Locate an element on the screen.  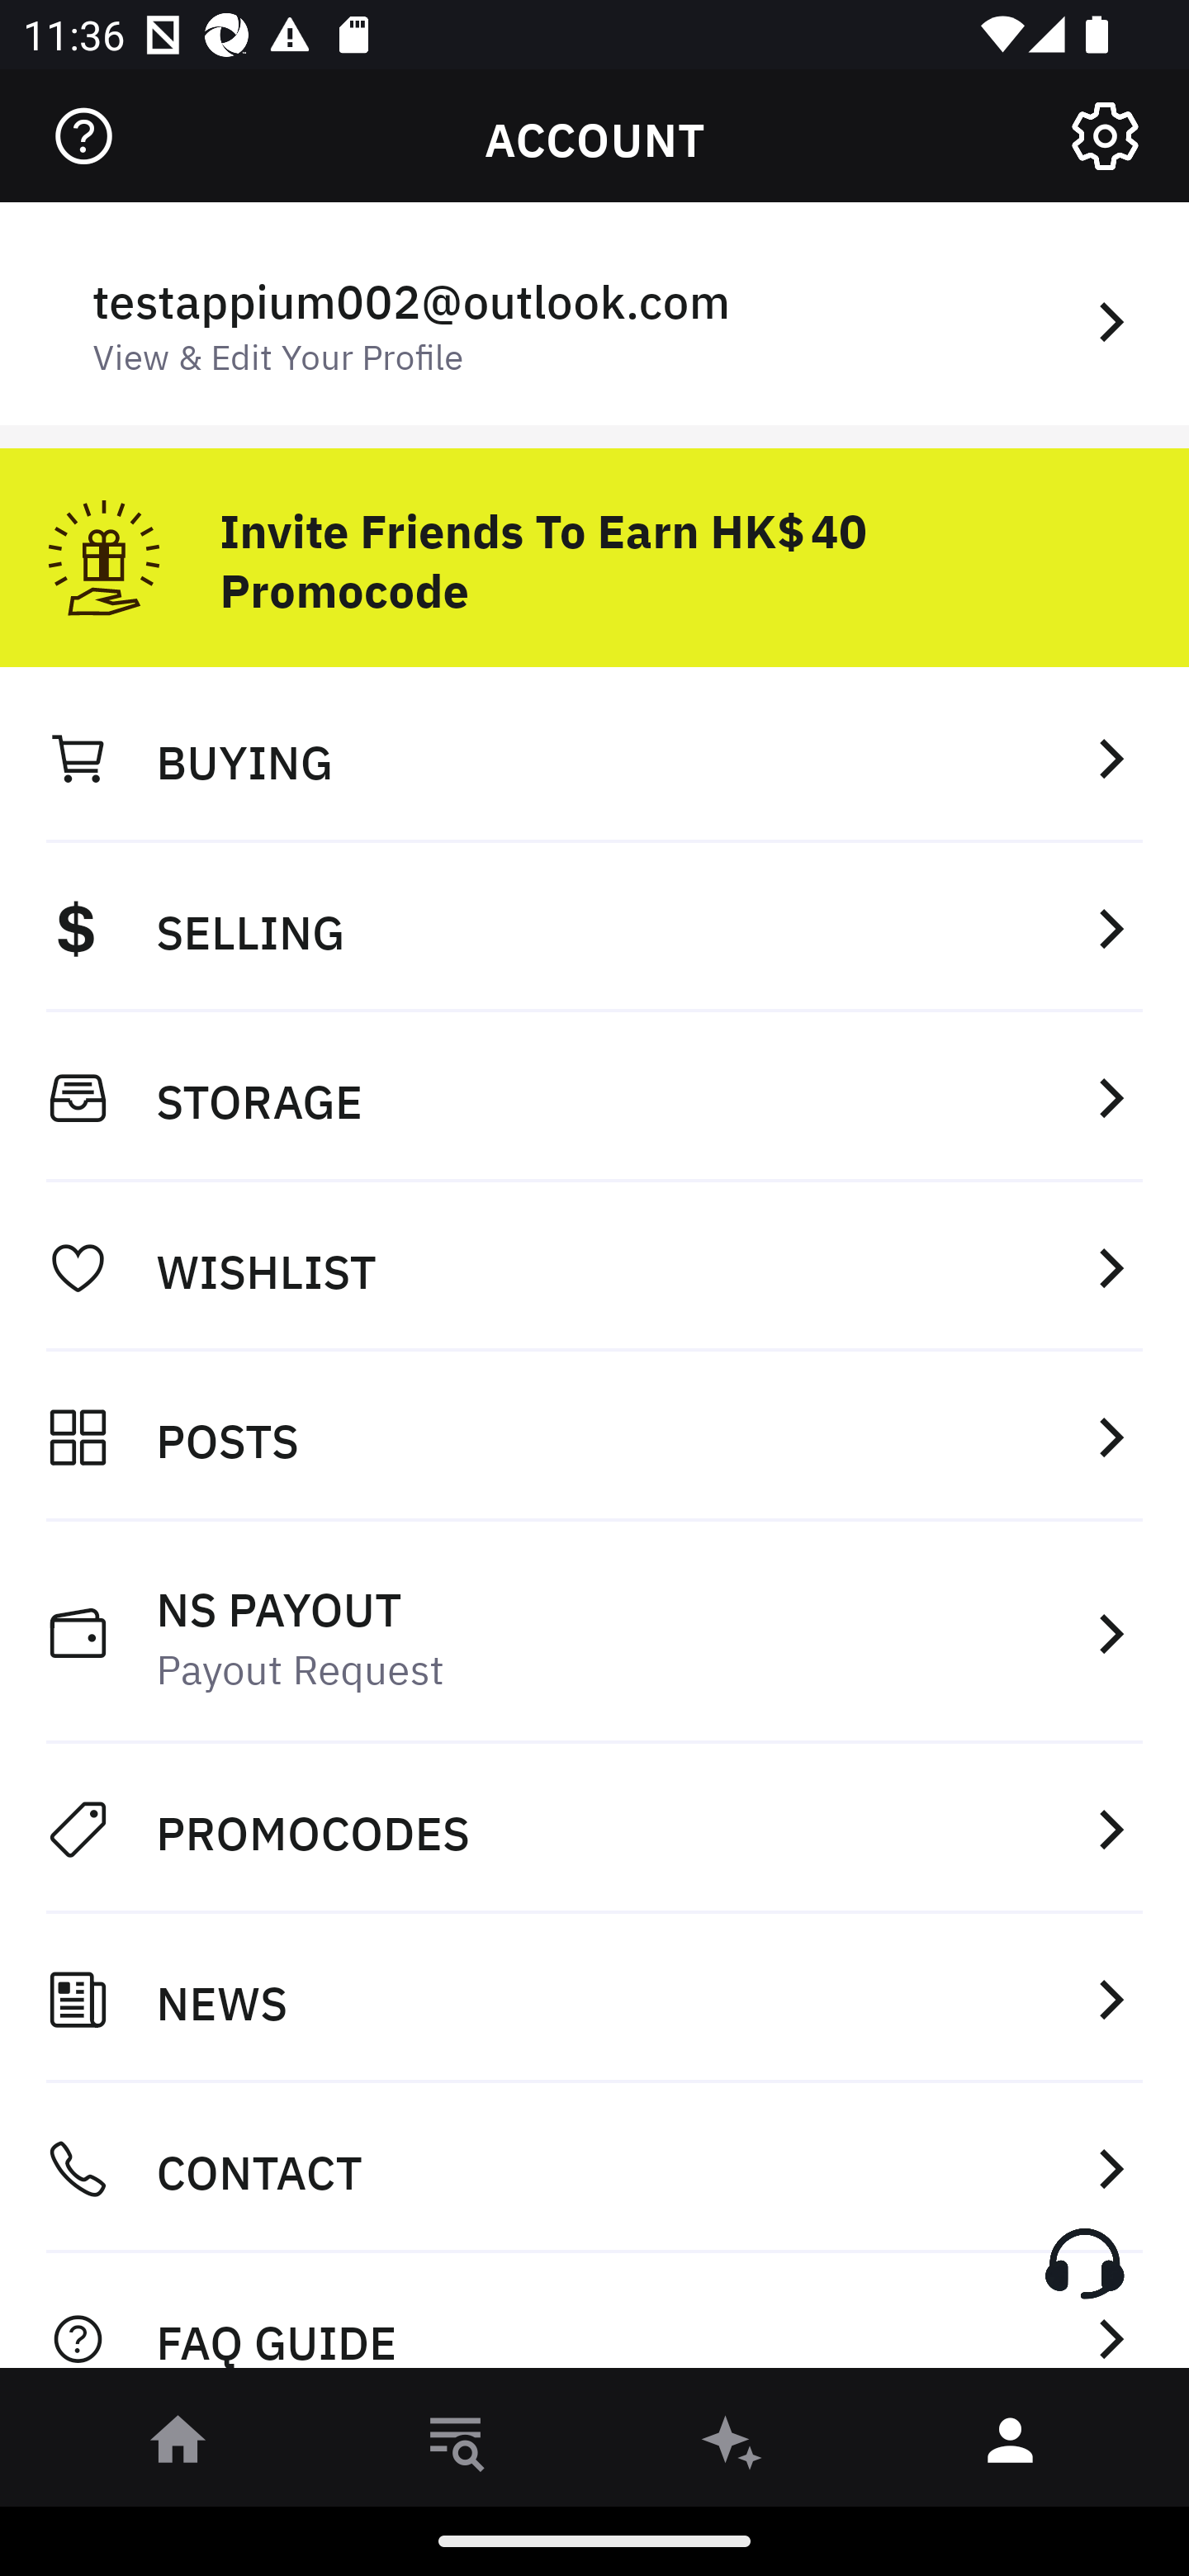
 STORAGE  is located at coordinates (594, 1097).